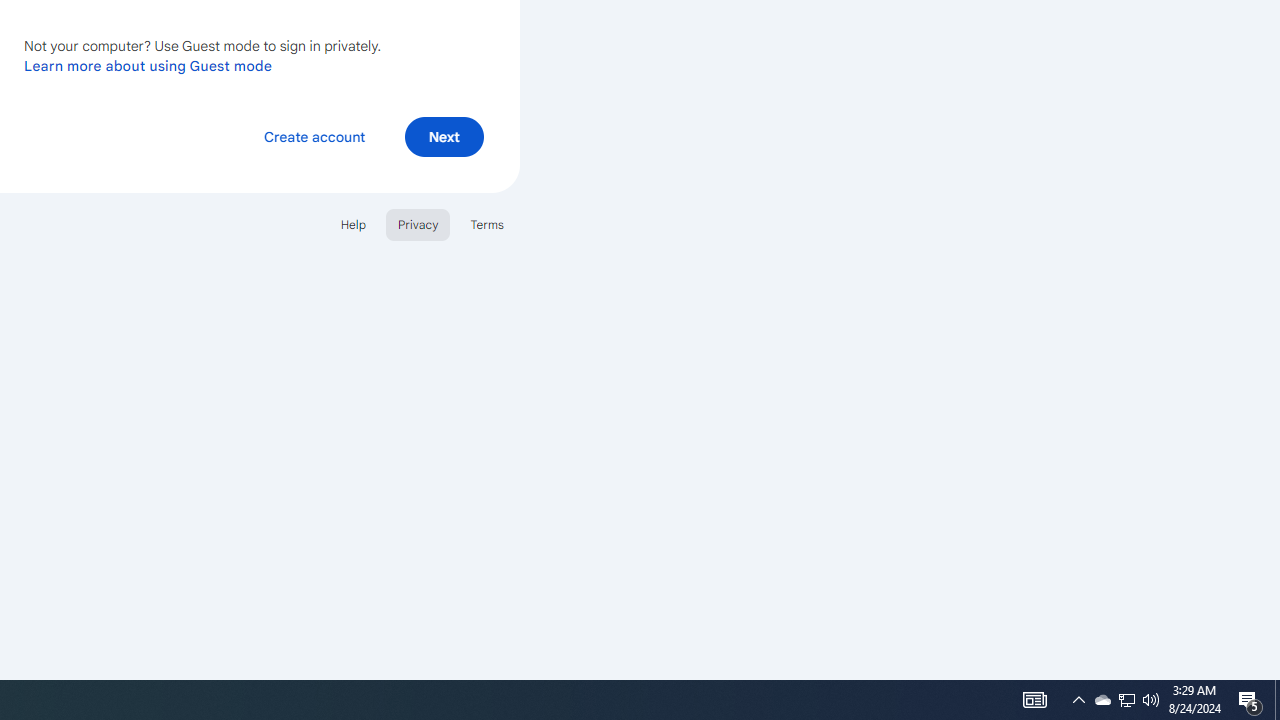 The height and width of the screenshot is (720, 1280). What do you see at coordinates (314, 136) in the screenshot?
I see `Create account` at bounding box center [314, 136].